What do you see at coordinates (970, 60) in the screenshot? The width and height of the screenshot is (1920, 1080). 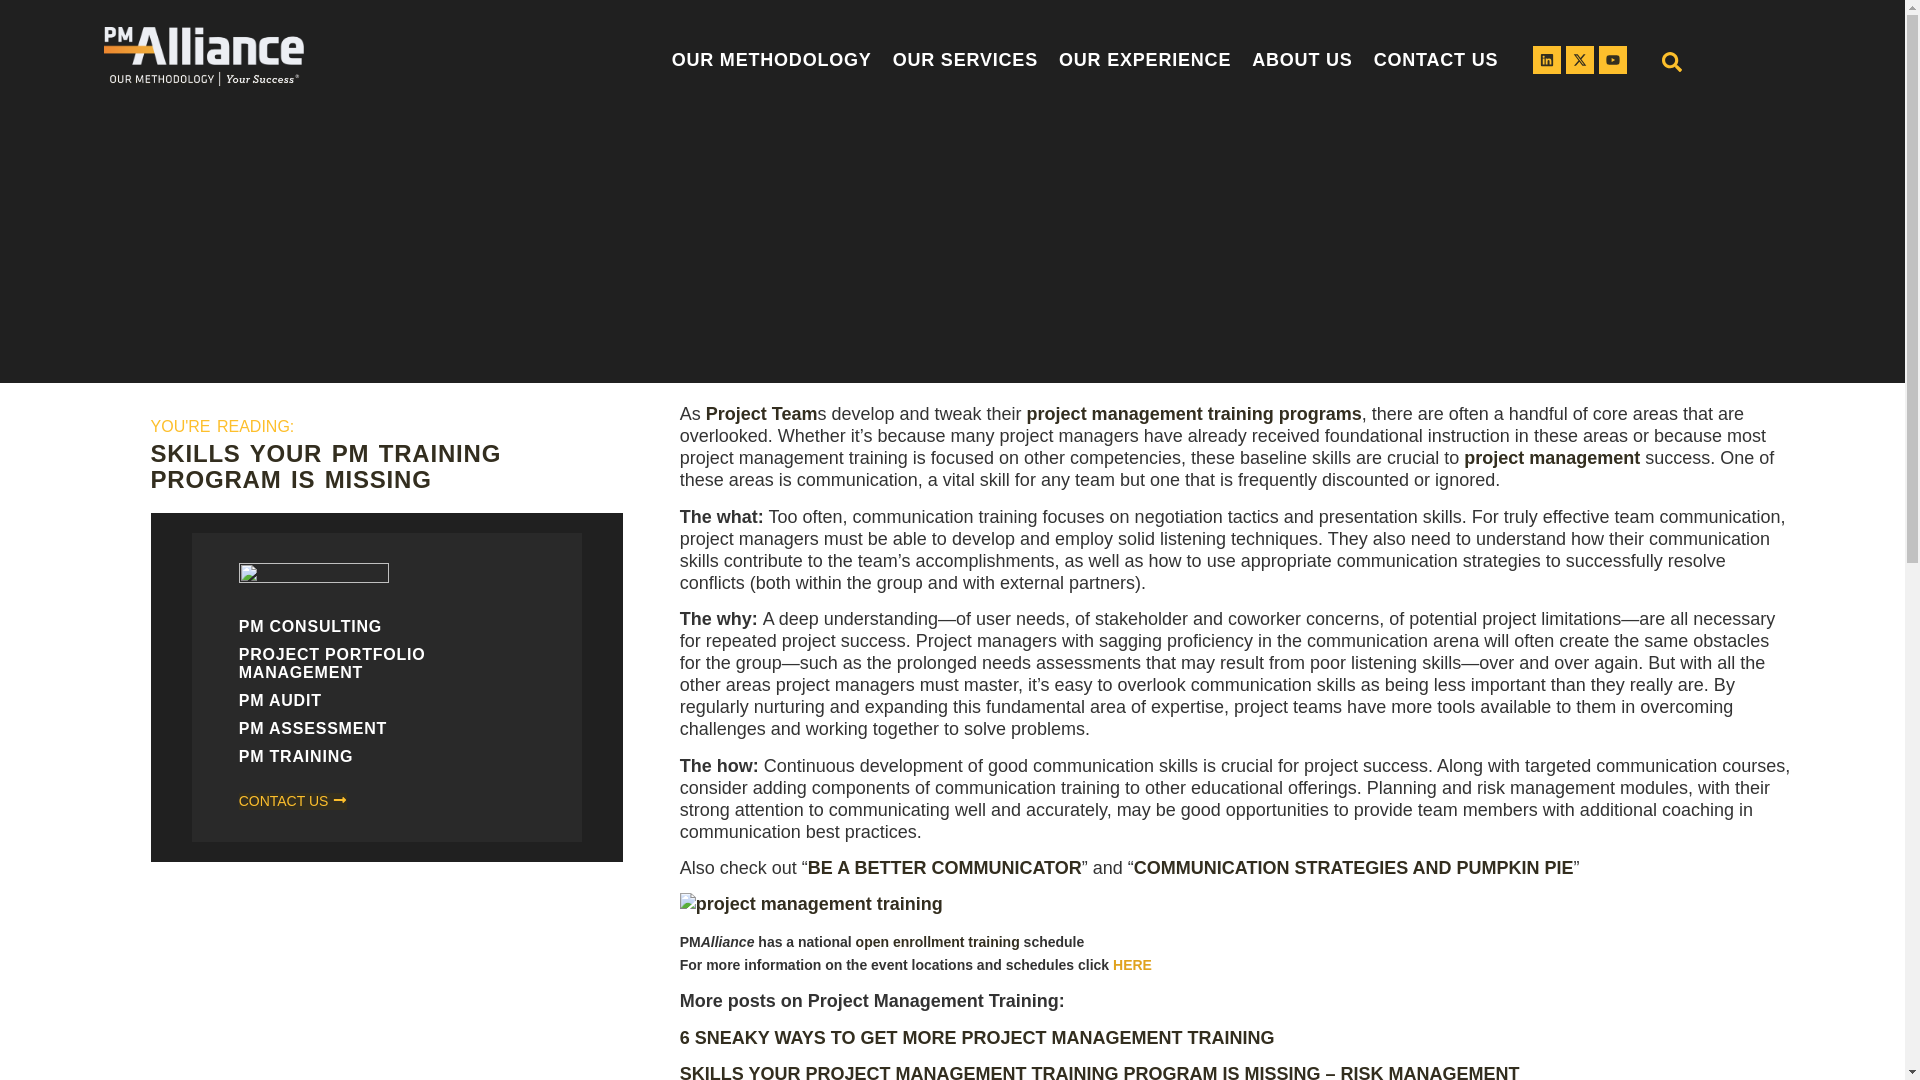 I see `Project Management Services` at bounding box center [970, 60].